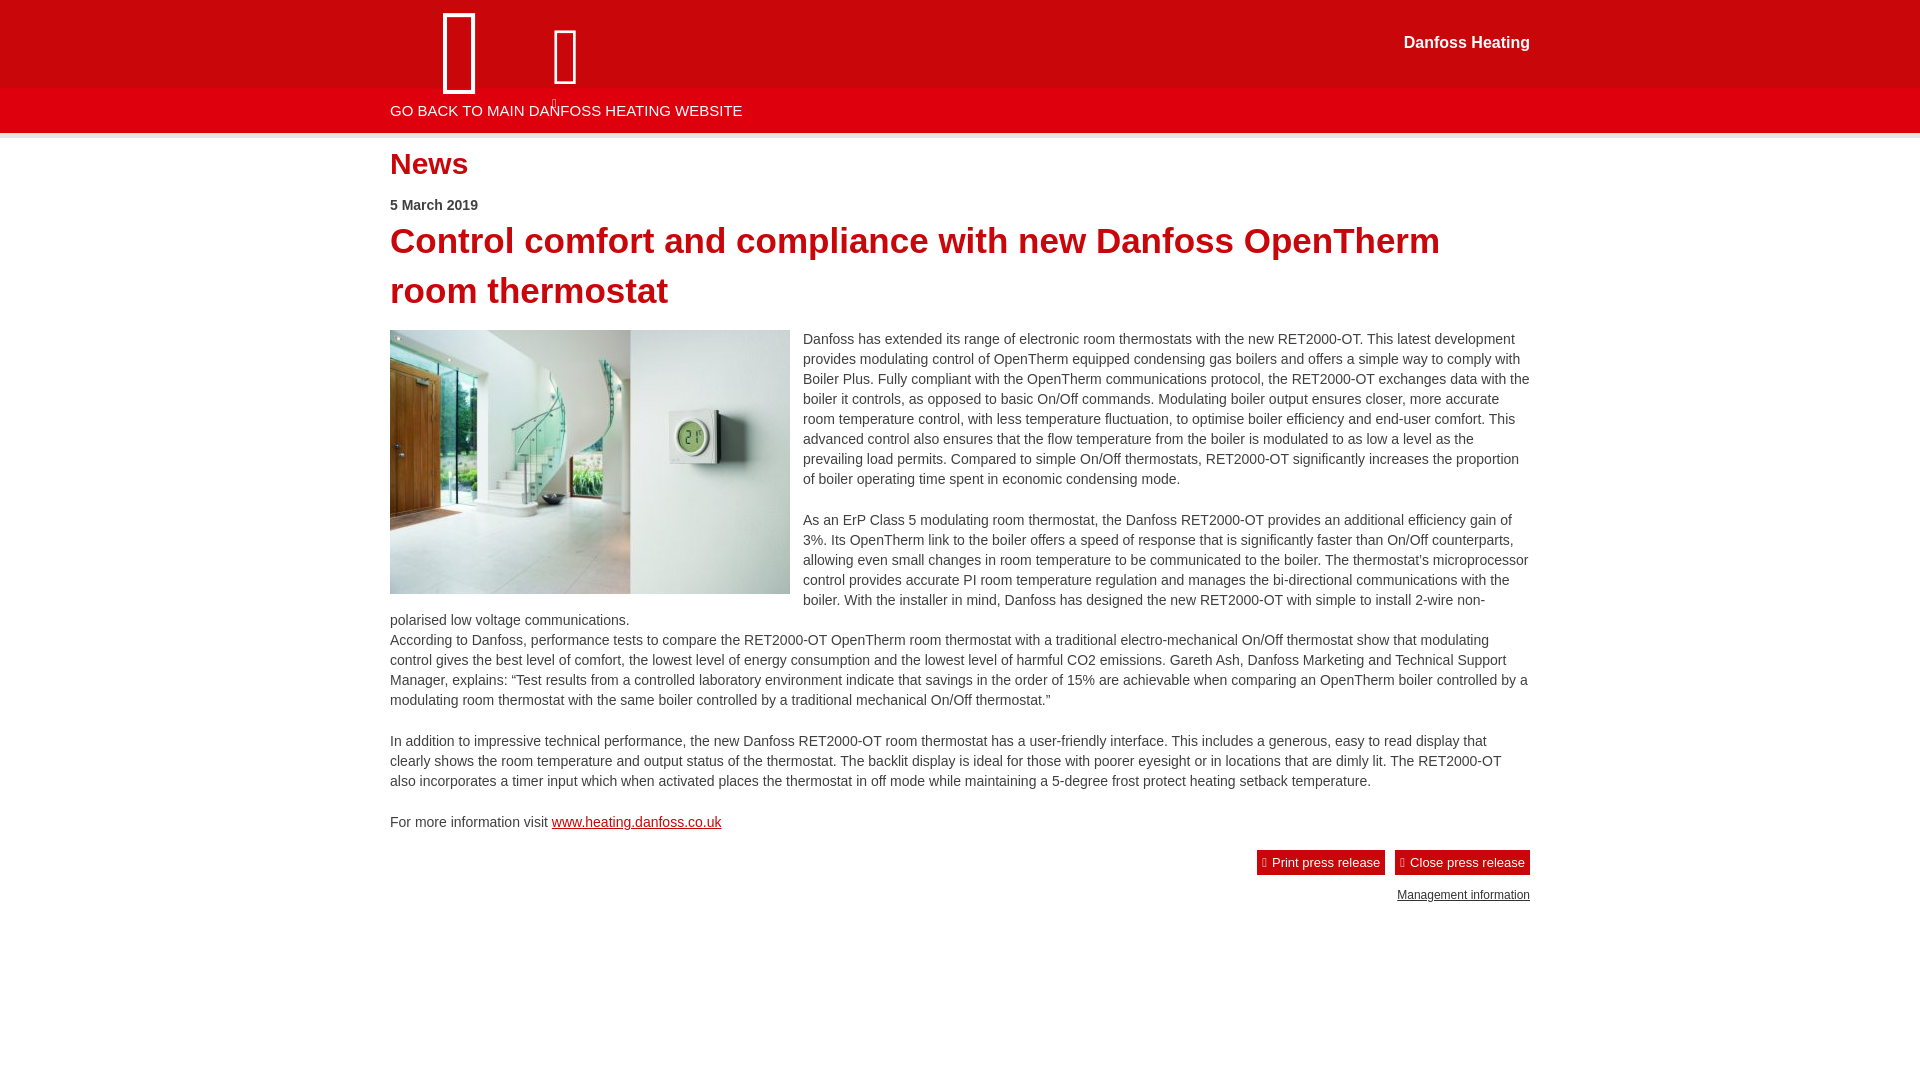 Image resolution: width=1920 pixels, height=1080 pixels. Describe the element at coordinates (1320, 862) in the screenshot. I see `Print press release` at that location.